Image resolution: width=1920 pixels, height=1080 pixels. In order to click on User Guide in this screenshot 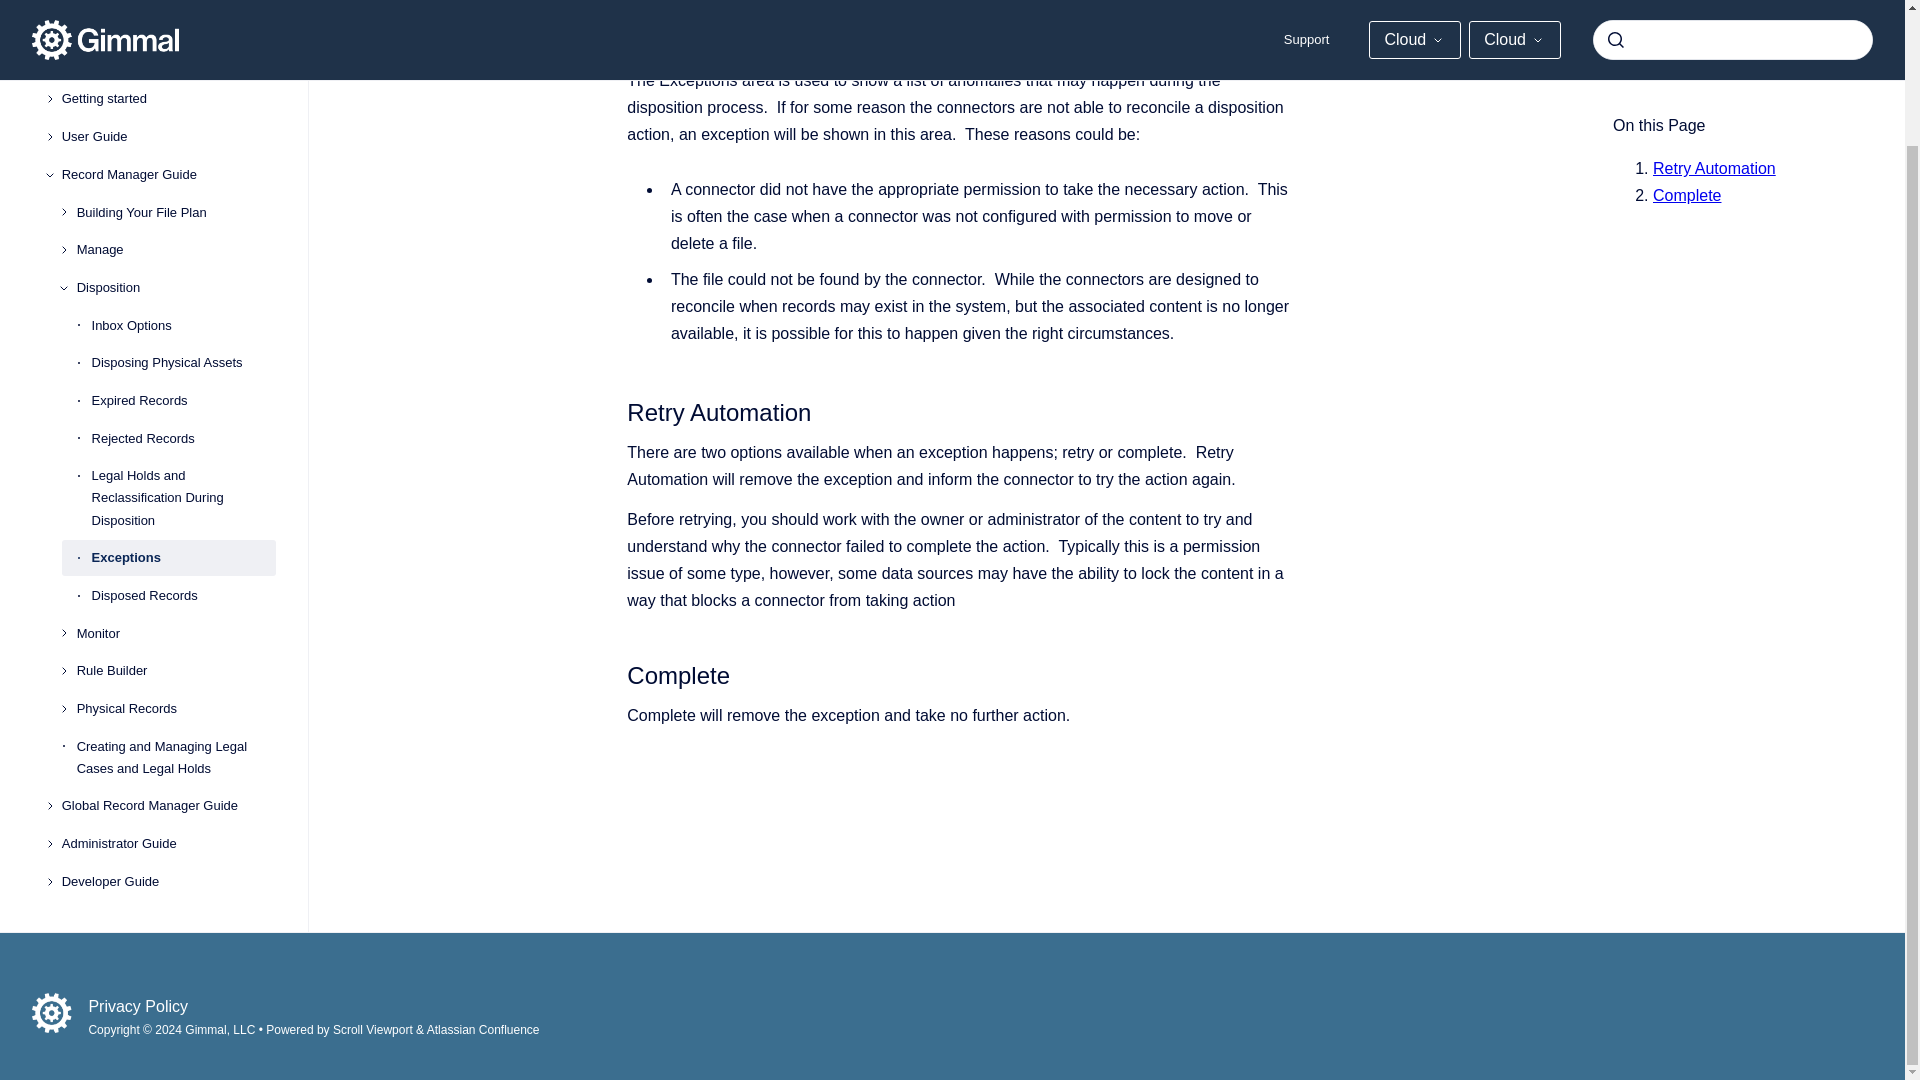, I will do `click(168, 52)`.